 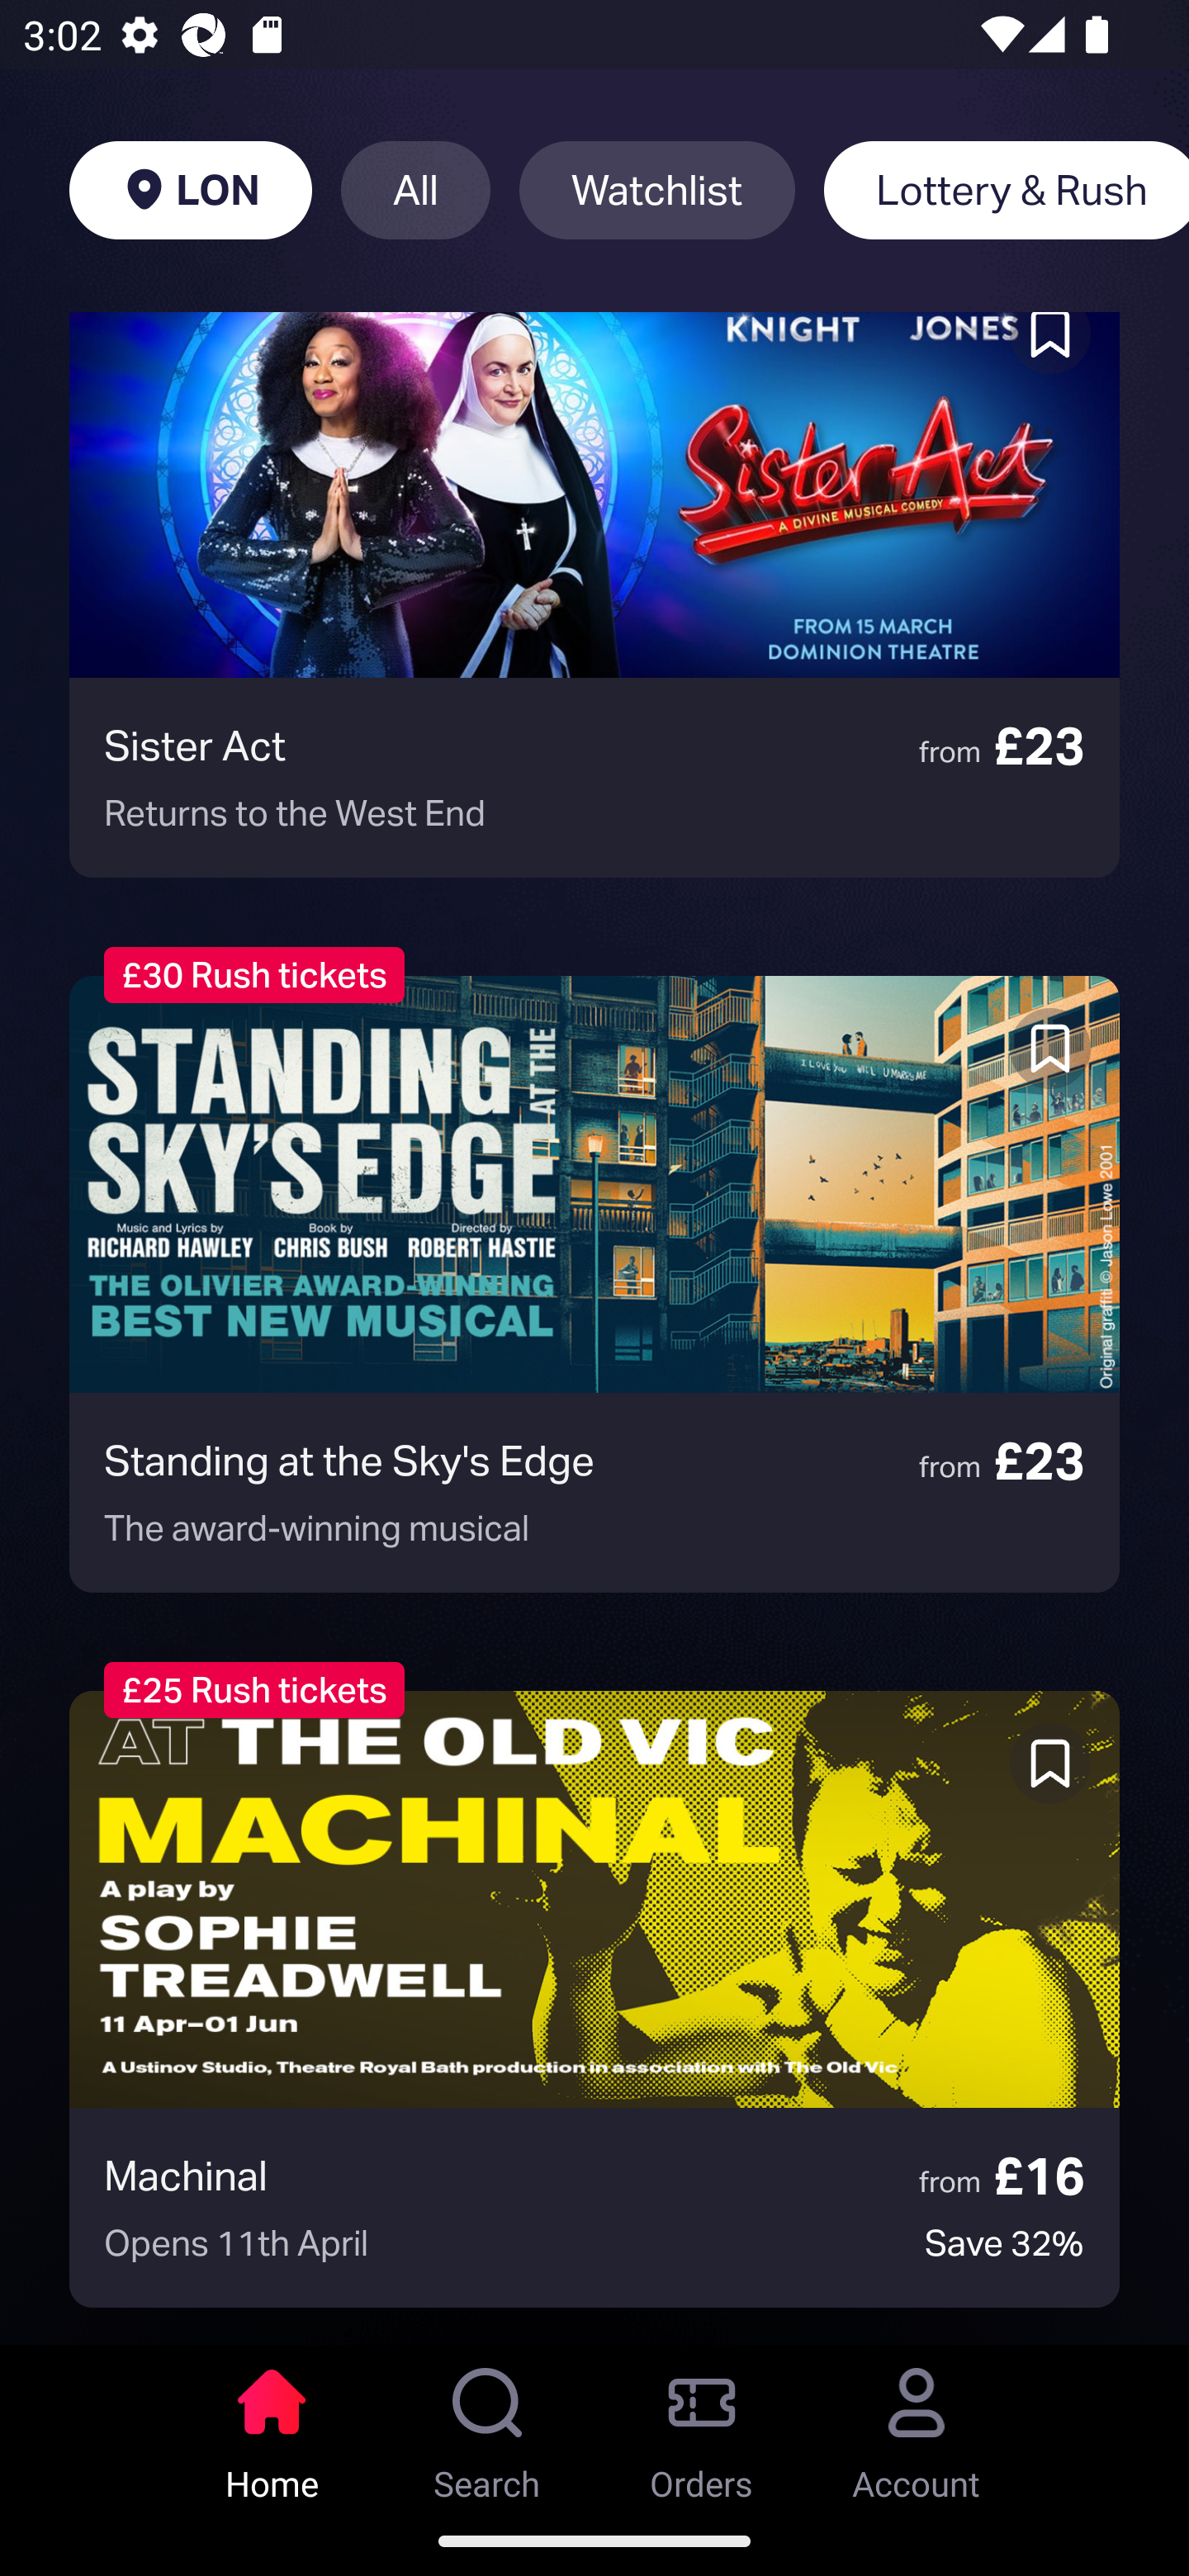 What do you see at coordinates (487, 2425) in the screenshot?
I see `Search` at bounding box center [487, 2425].